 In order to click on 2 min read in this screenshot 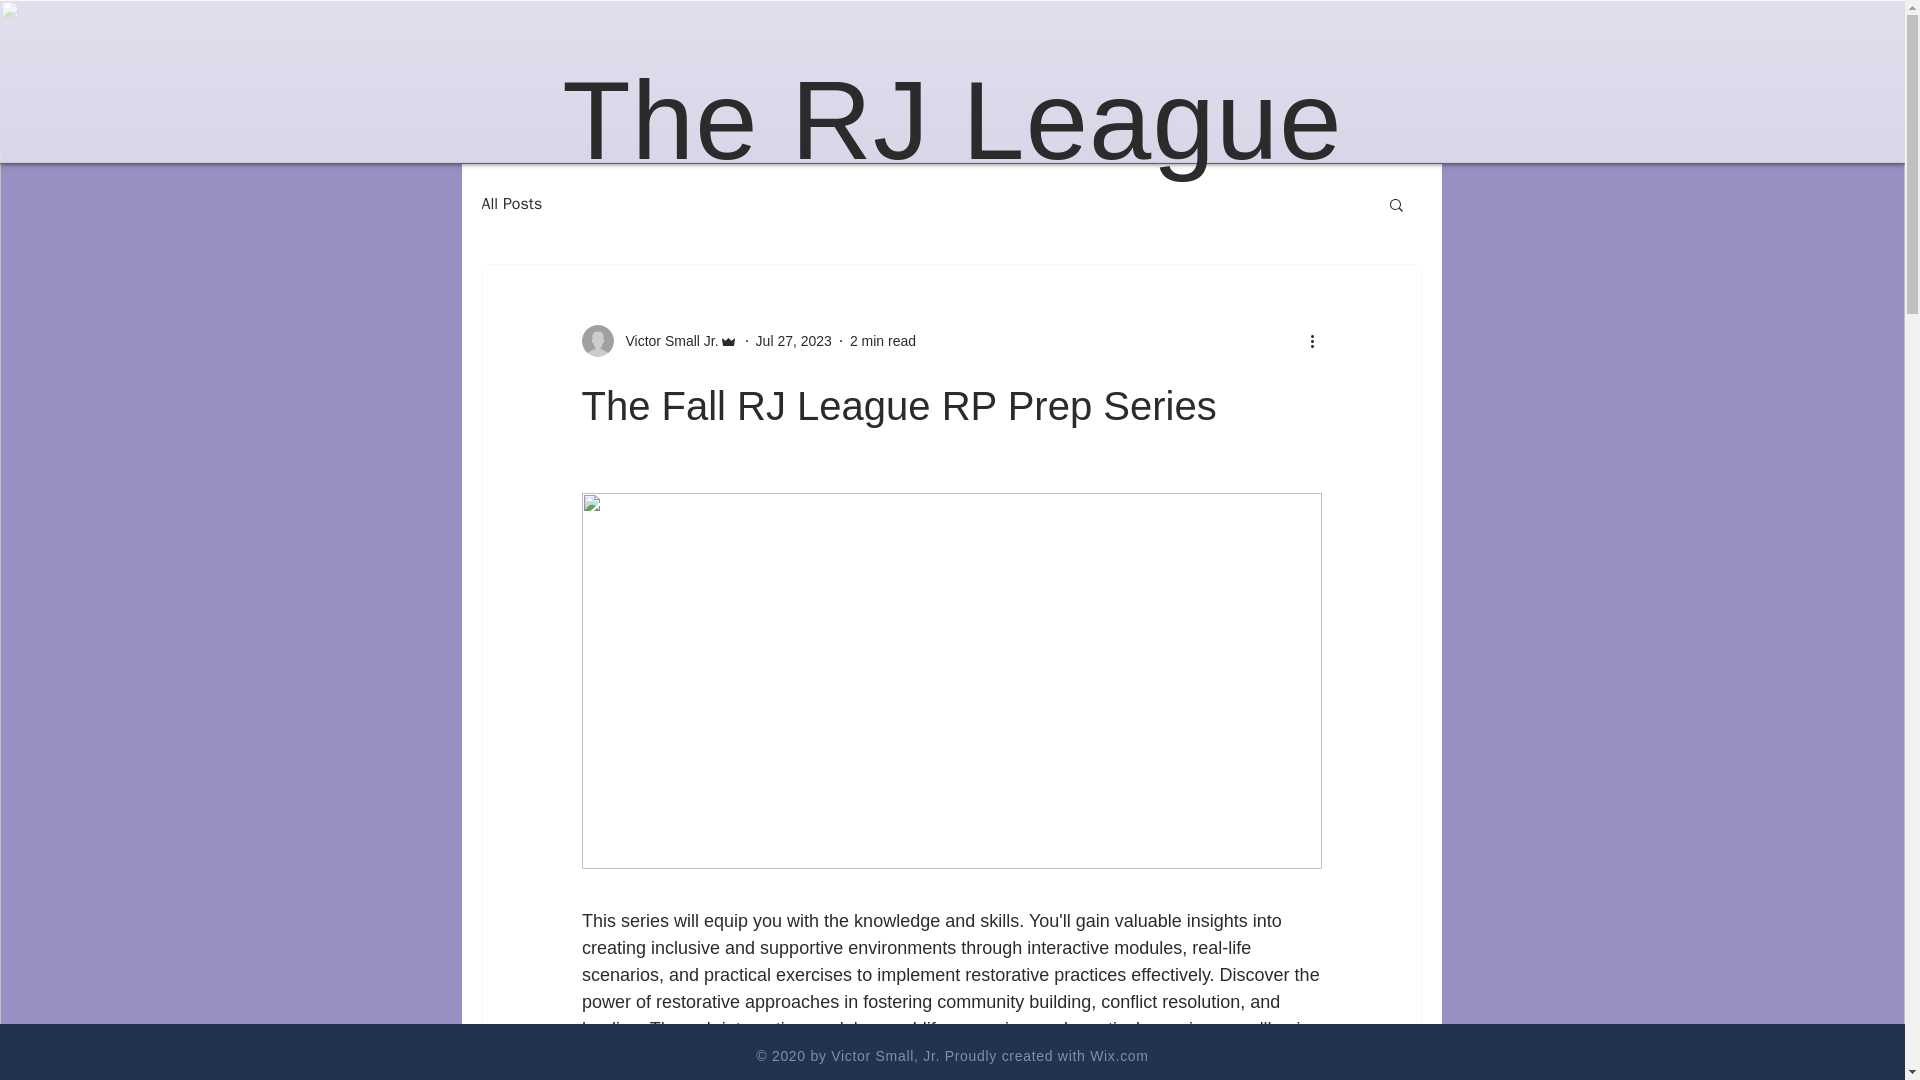, I will do `click(882, 339)`.